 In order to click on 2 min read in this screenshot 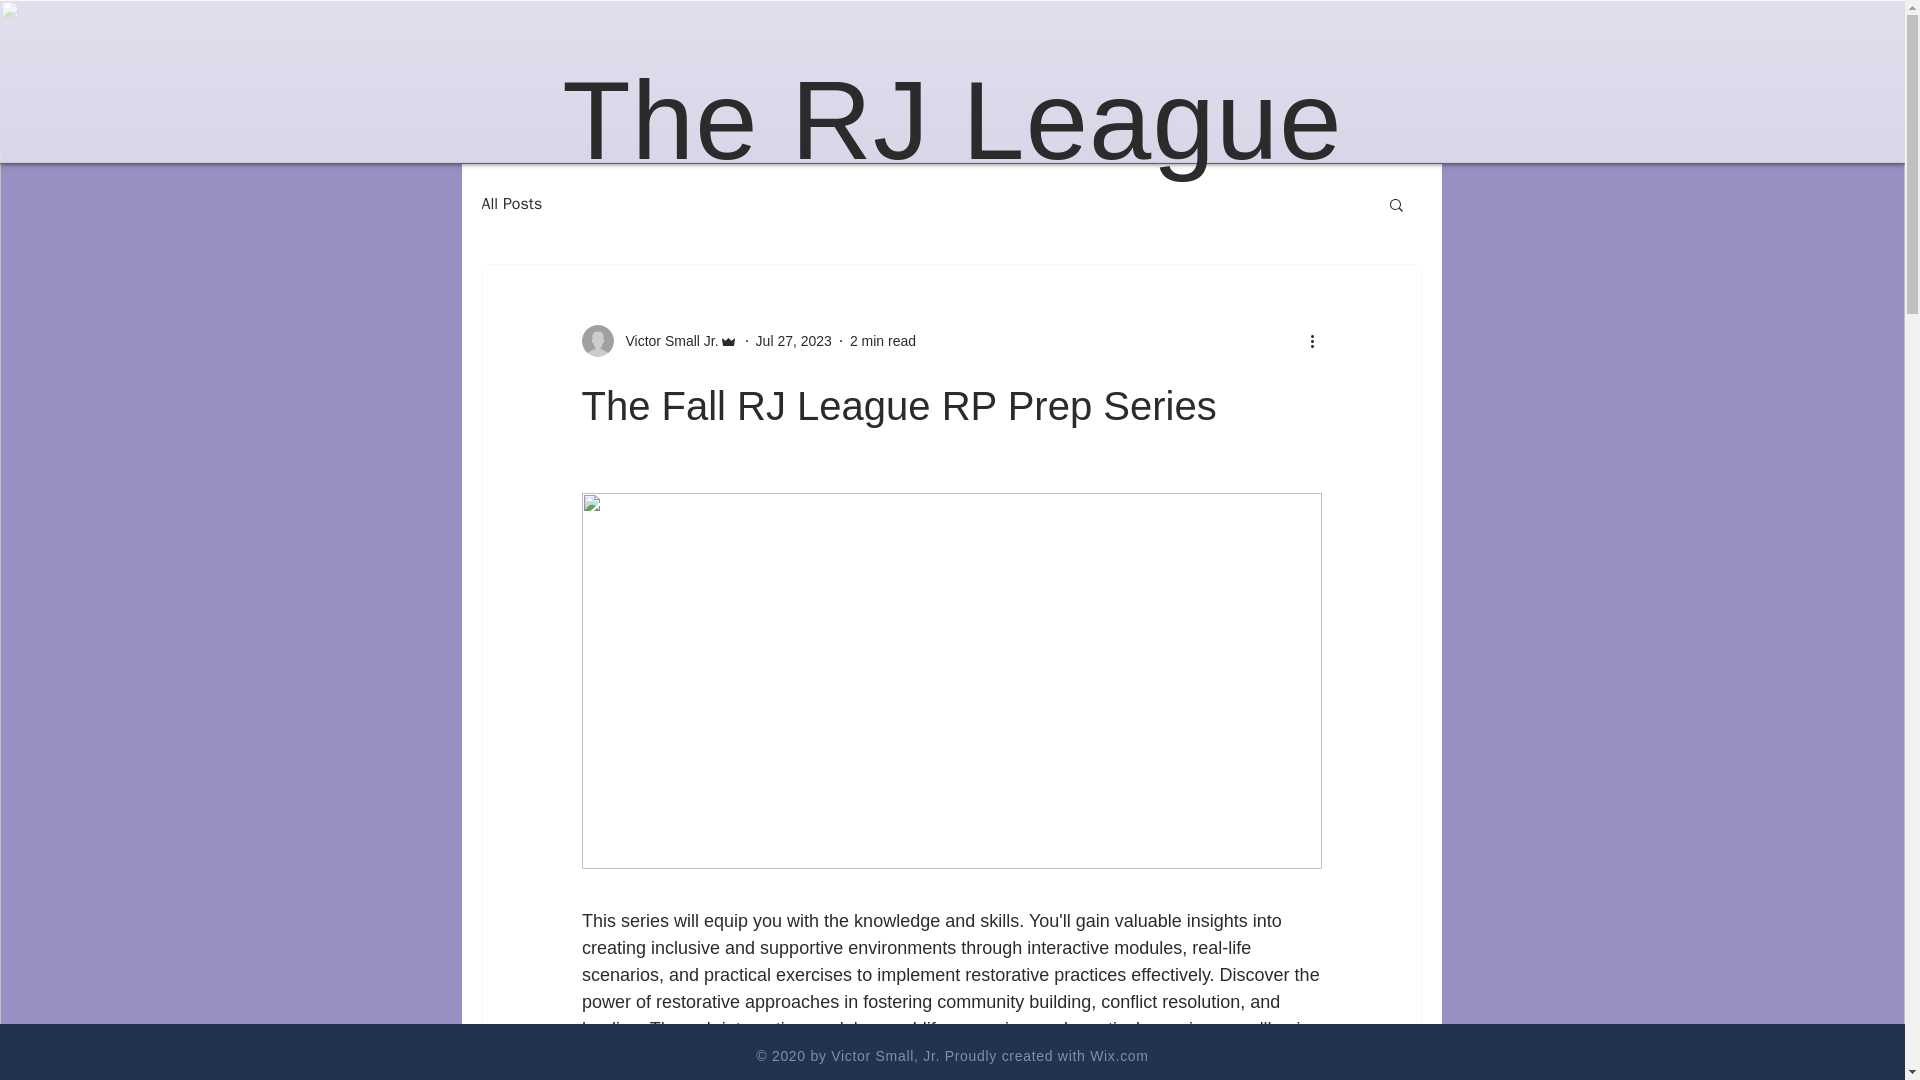, I will do `click(882, 339)`.